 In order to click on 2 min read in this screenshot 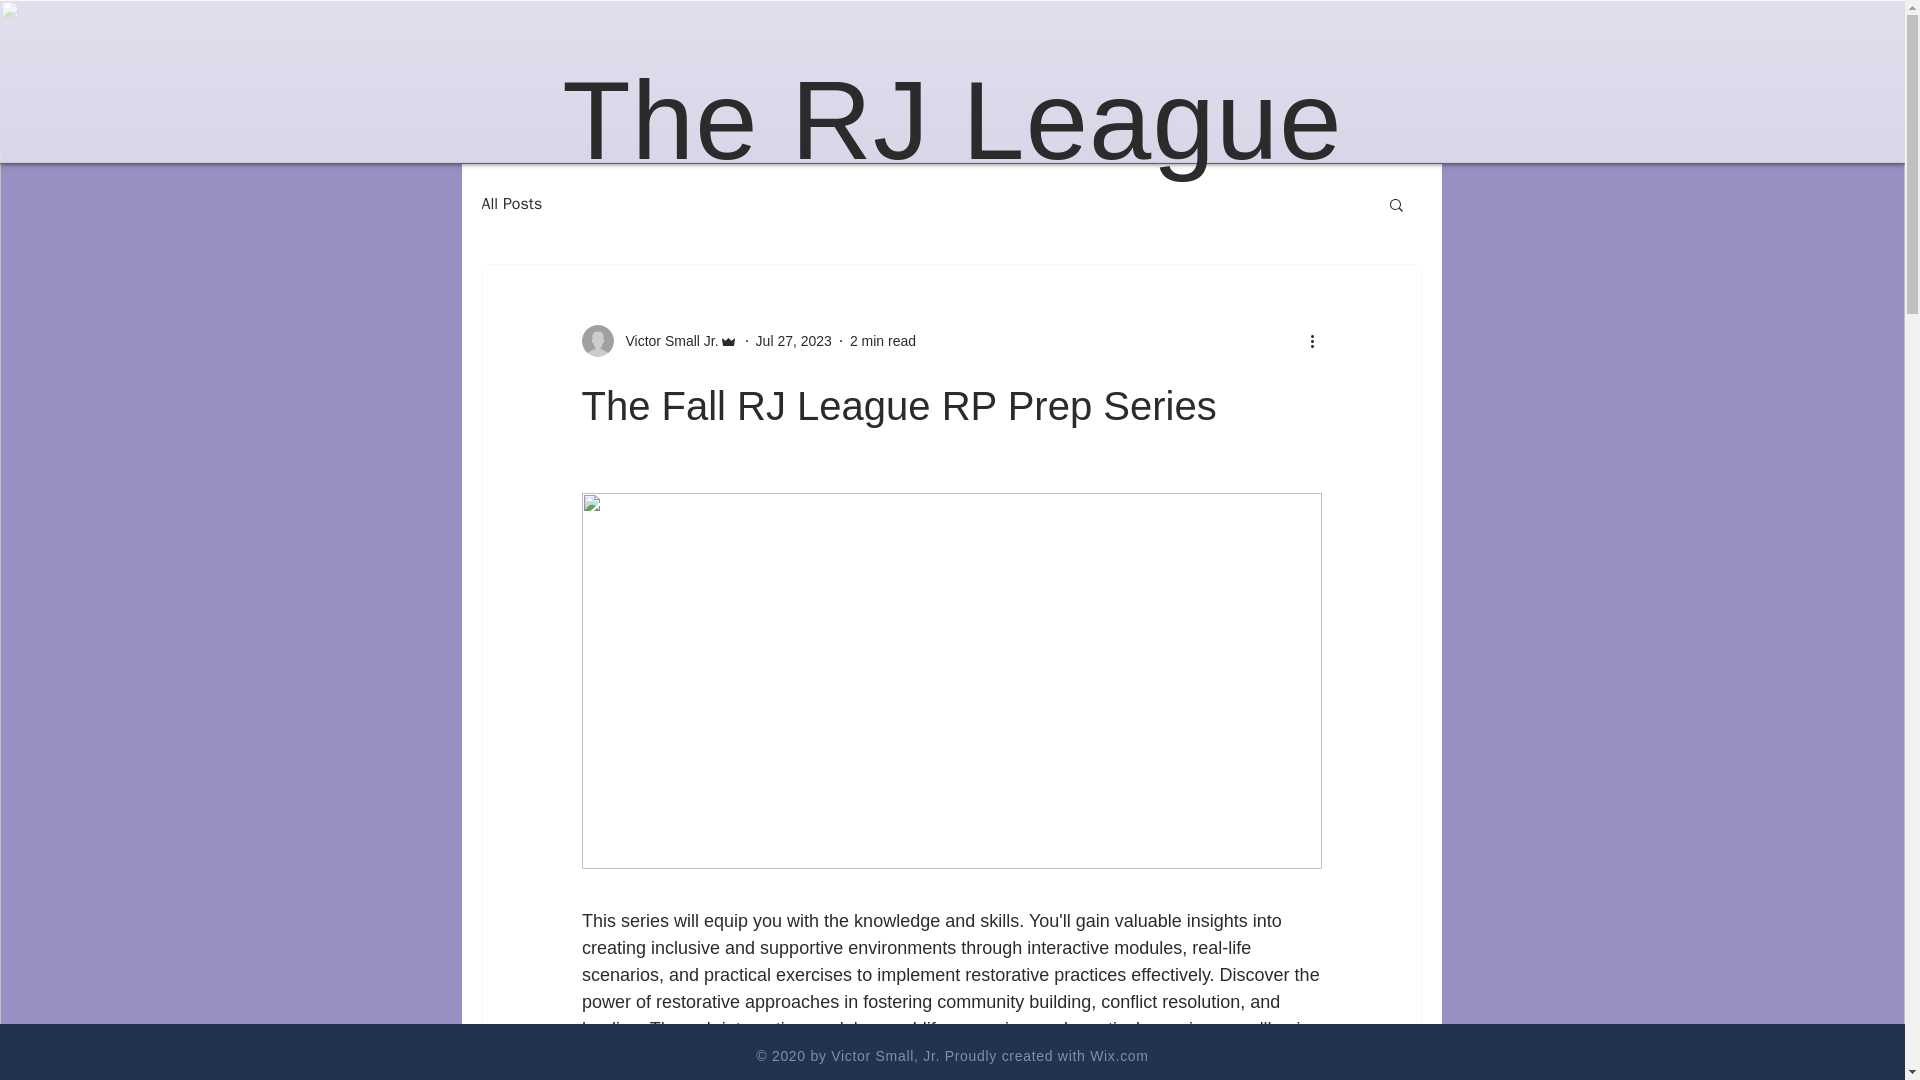, I will do `click(882, 339)`.